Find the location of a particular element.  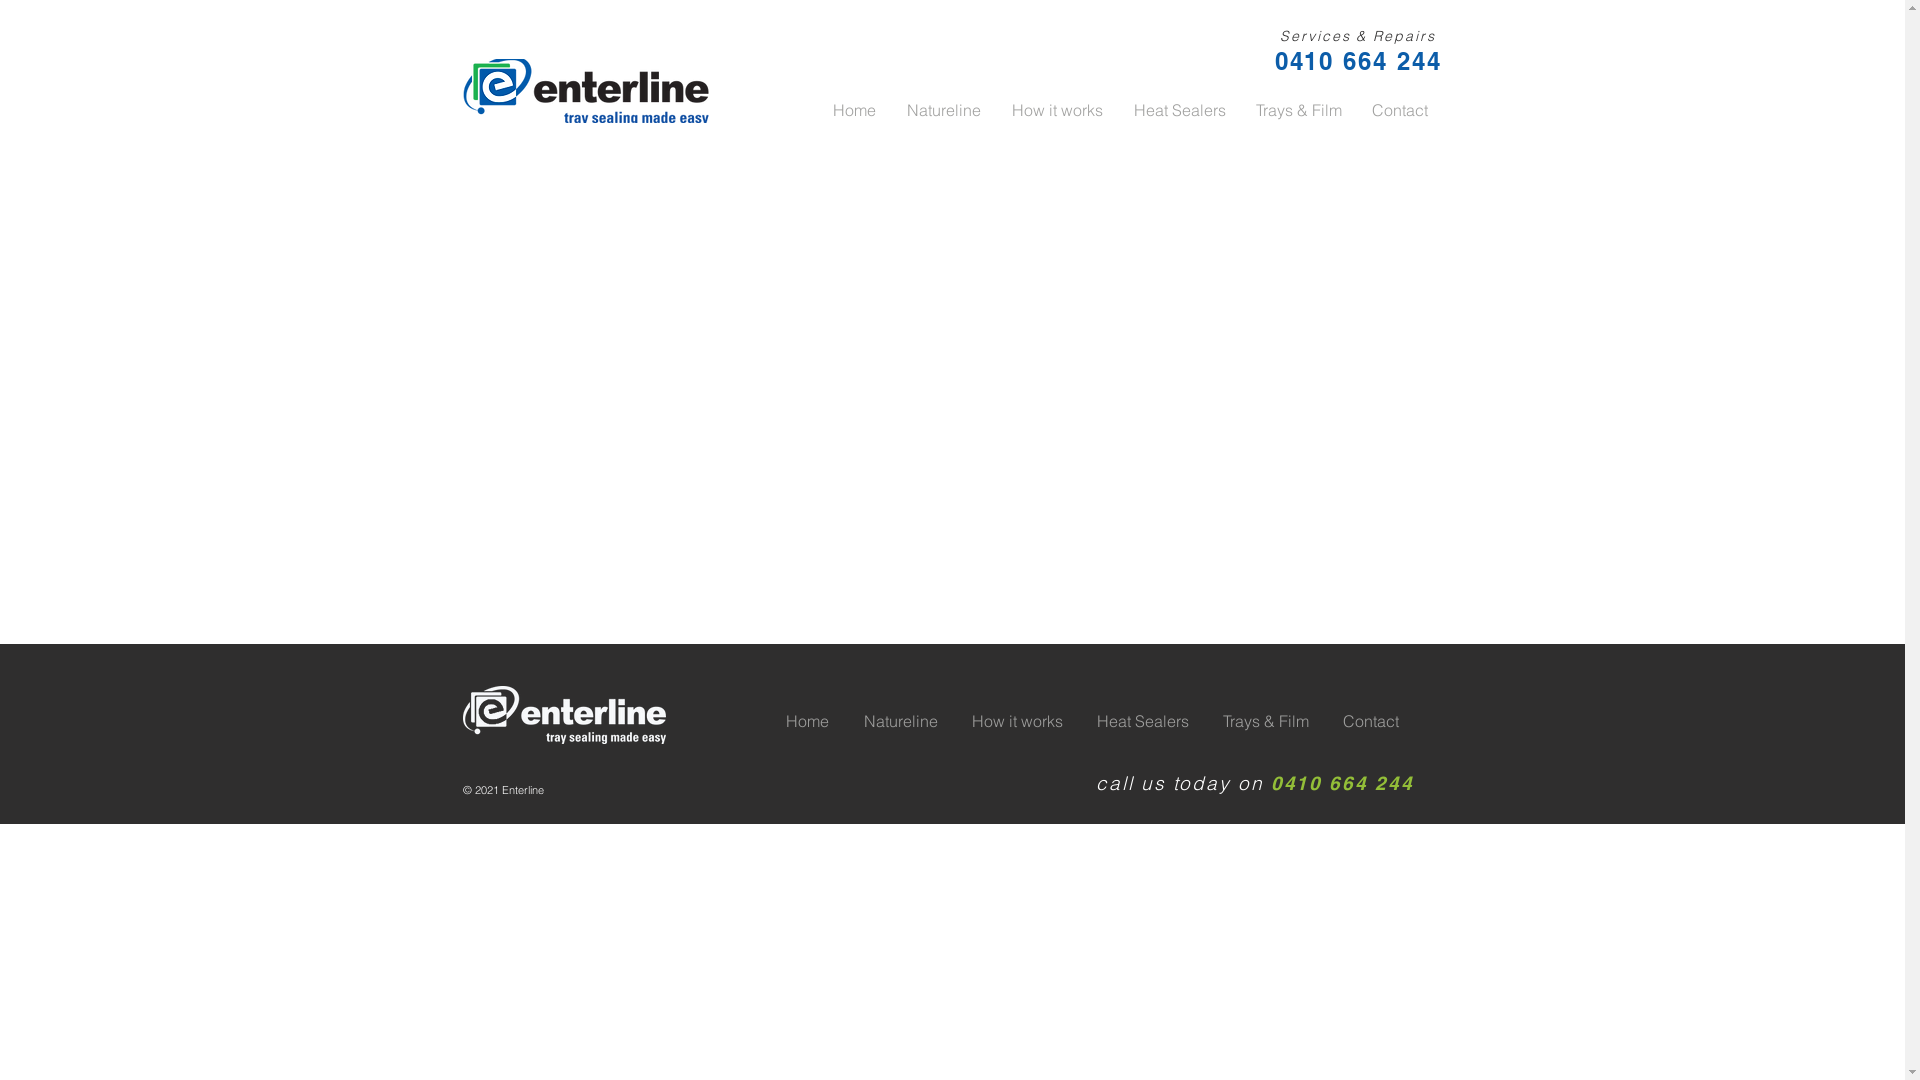

Trays & Film is located at coordinates (1264, 721).